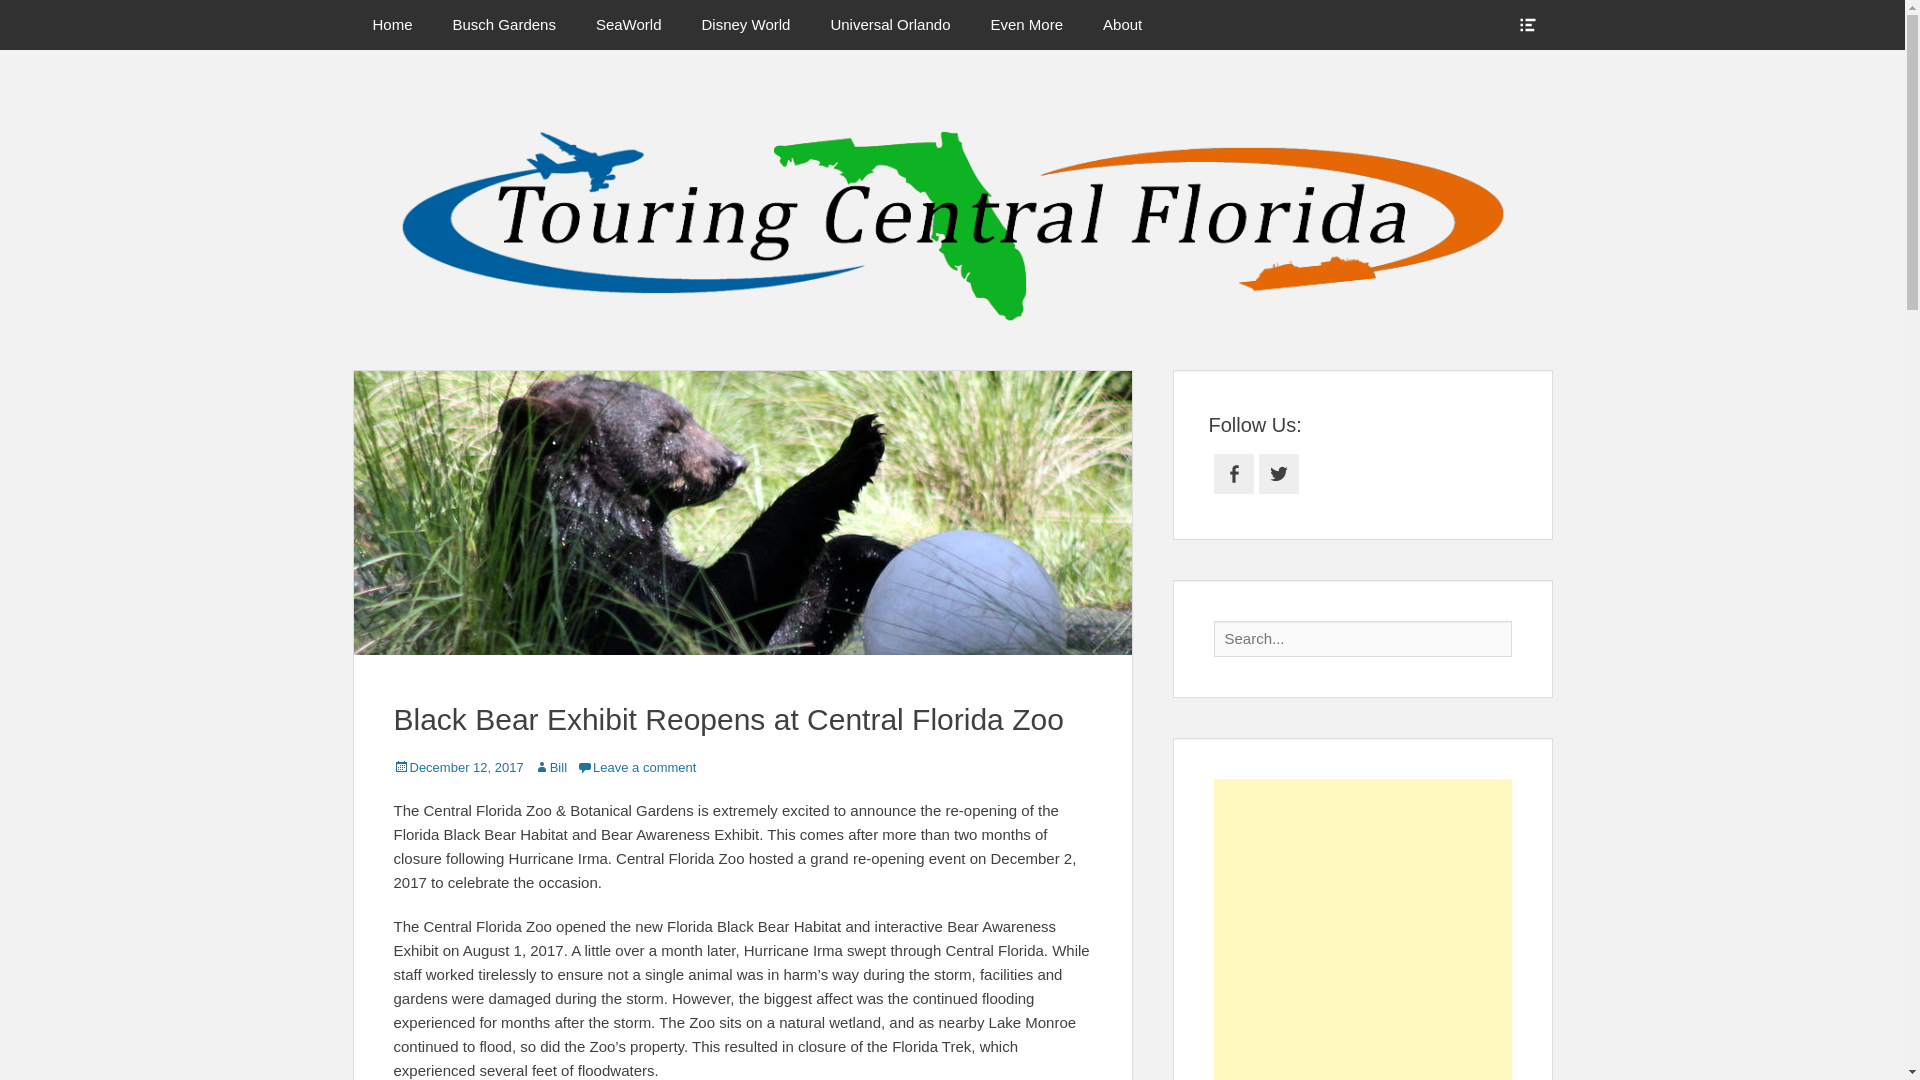 The height and width of the screenshot is (1080, 1920). What do you see at coordinates (392, 24) in the screenshot?
I see `Home` at bounding box center [392, 24].